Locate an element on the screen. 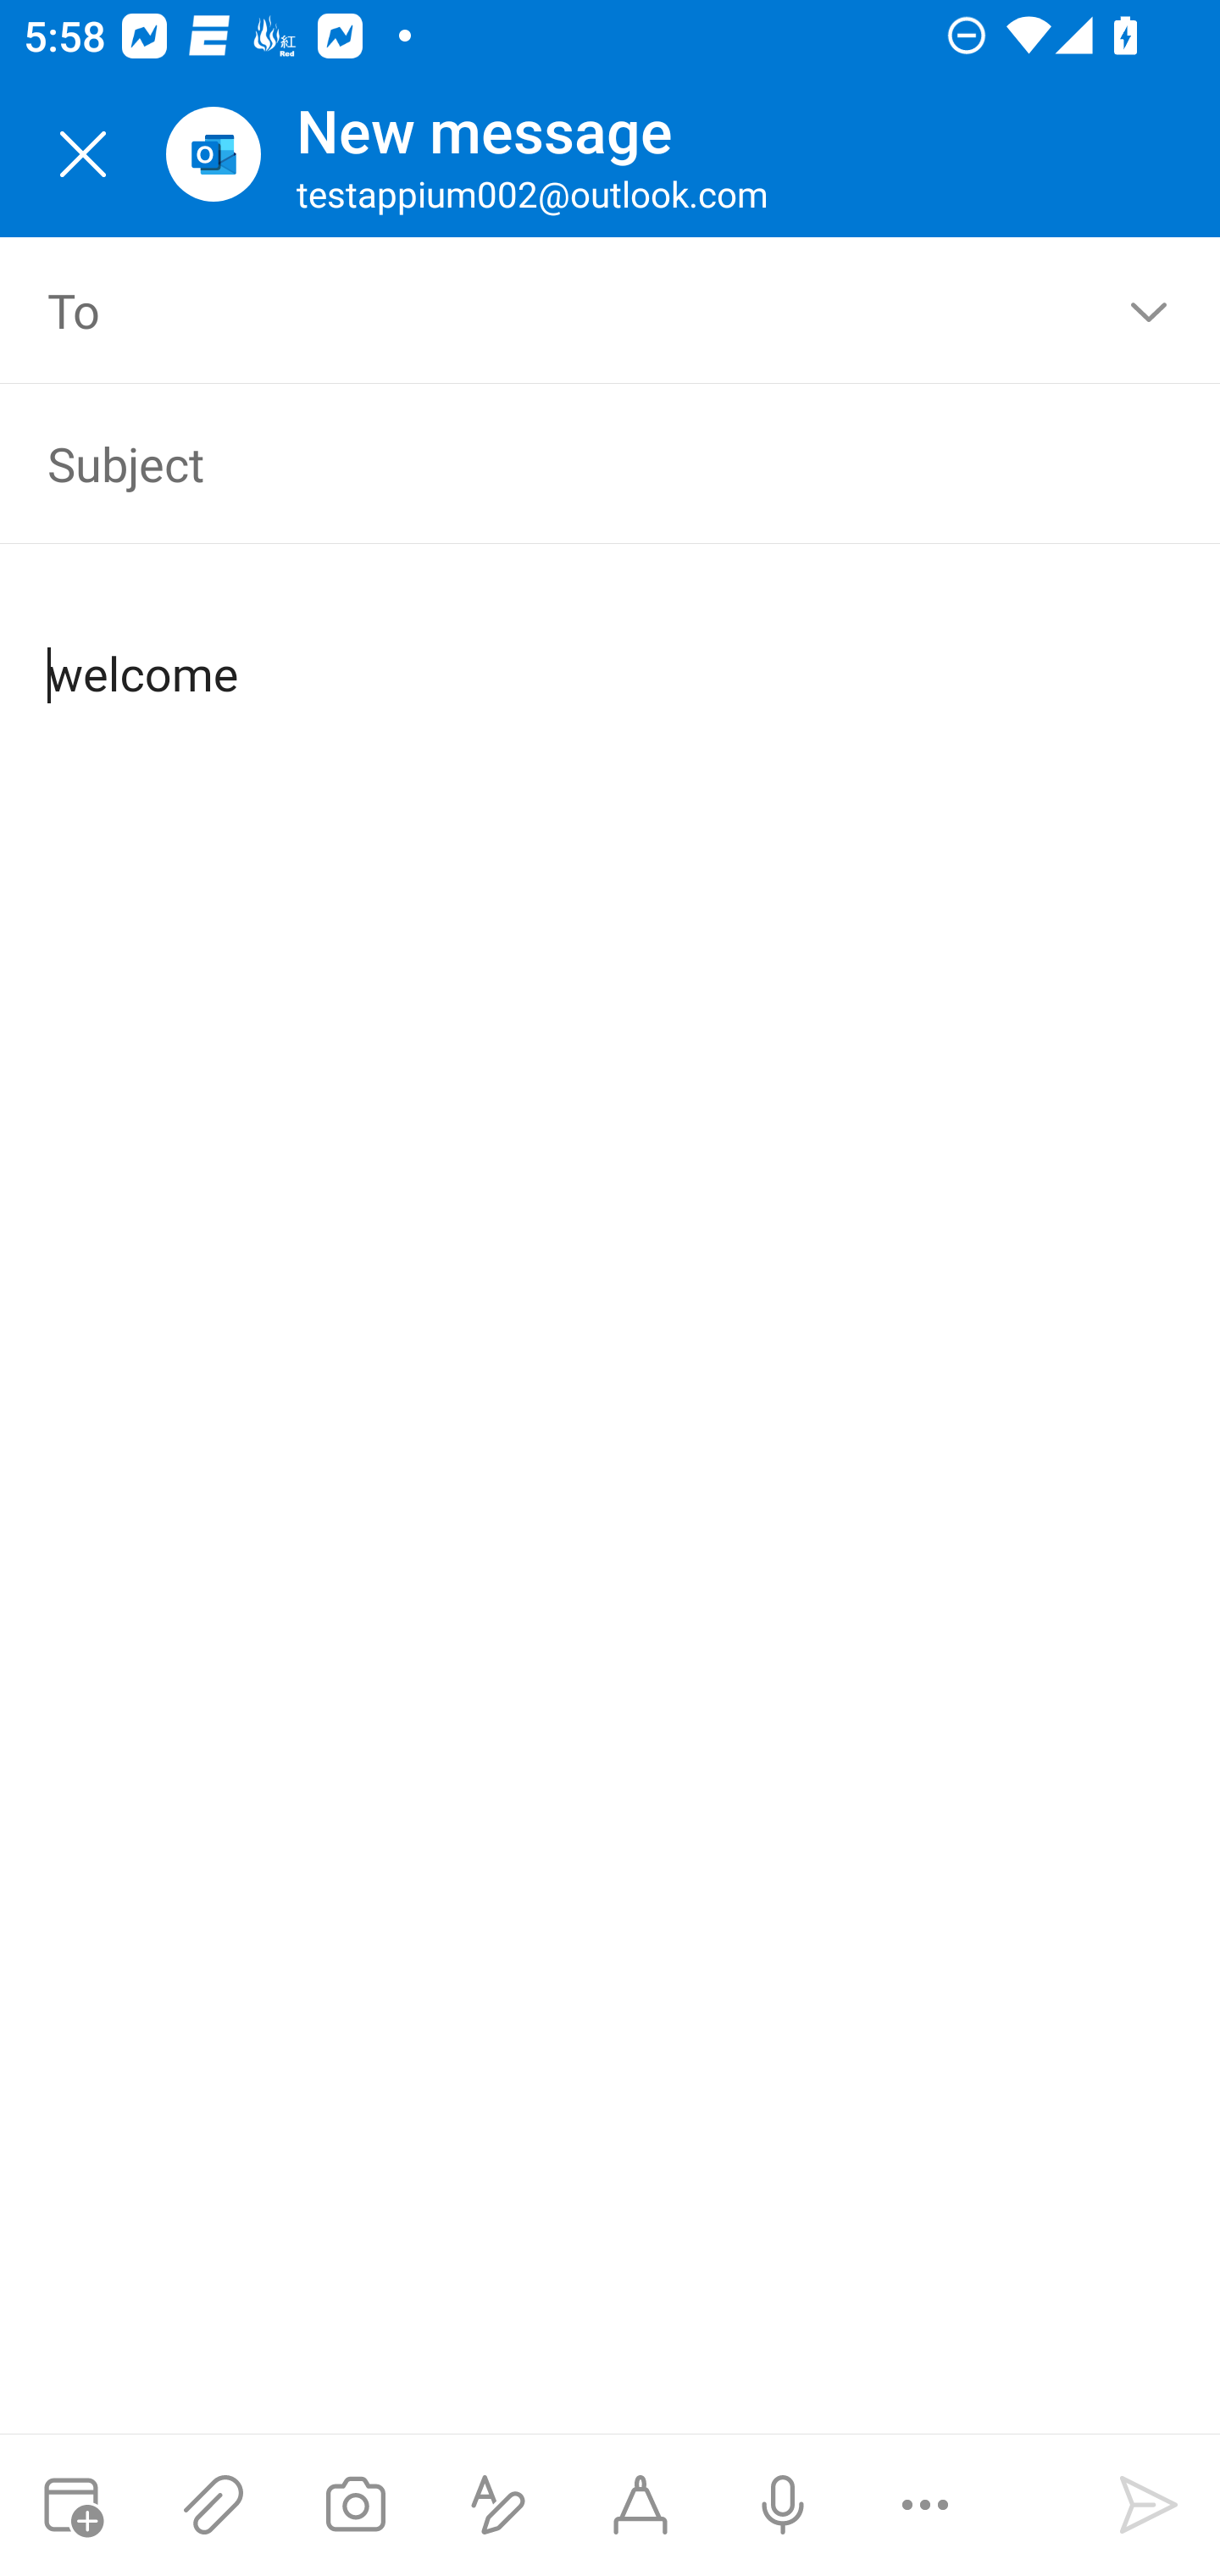  More options is located at coordinates (925, 2505).